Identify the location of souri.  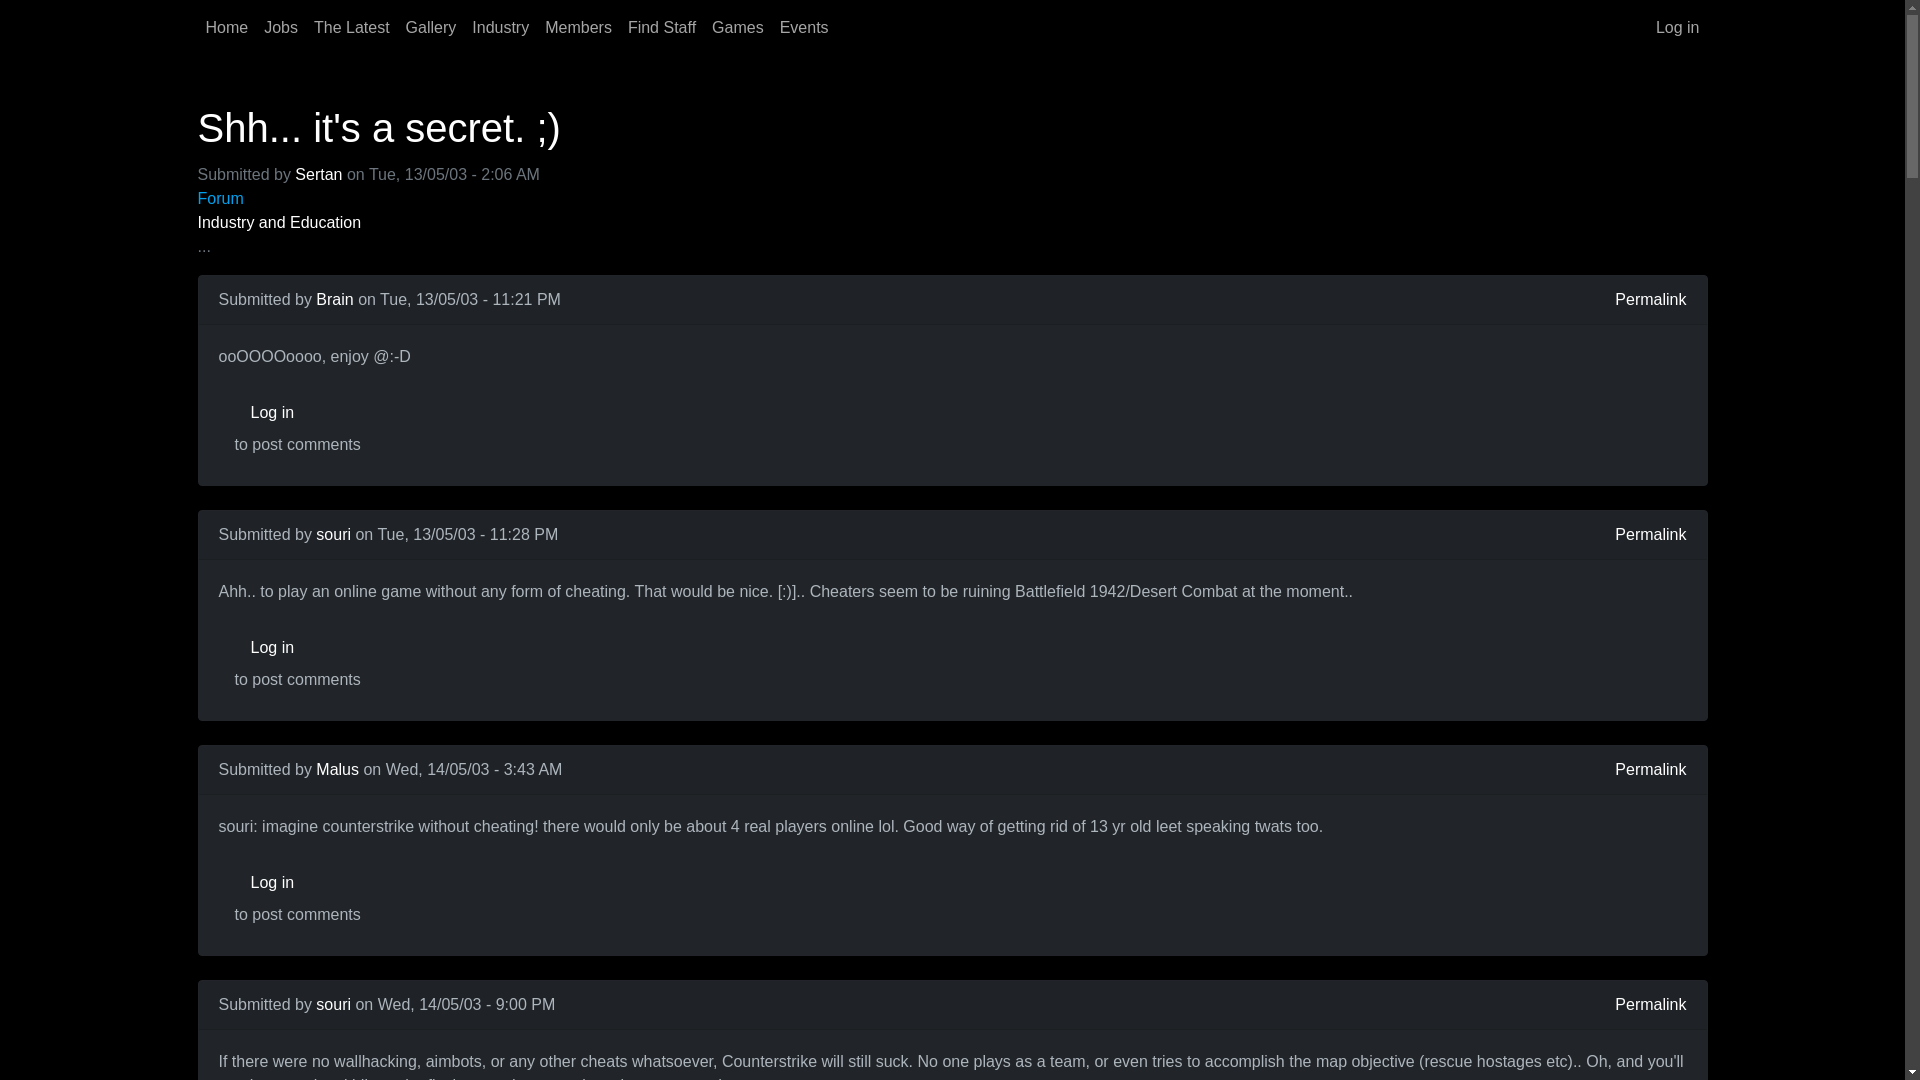
(334, 1004).